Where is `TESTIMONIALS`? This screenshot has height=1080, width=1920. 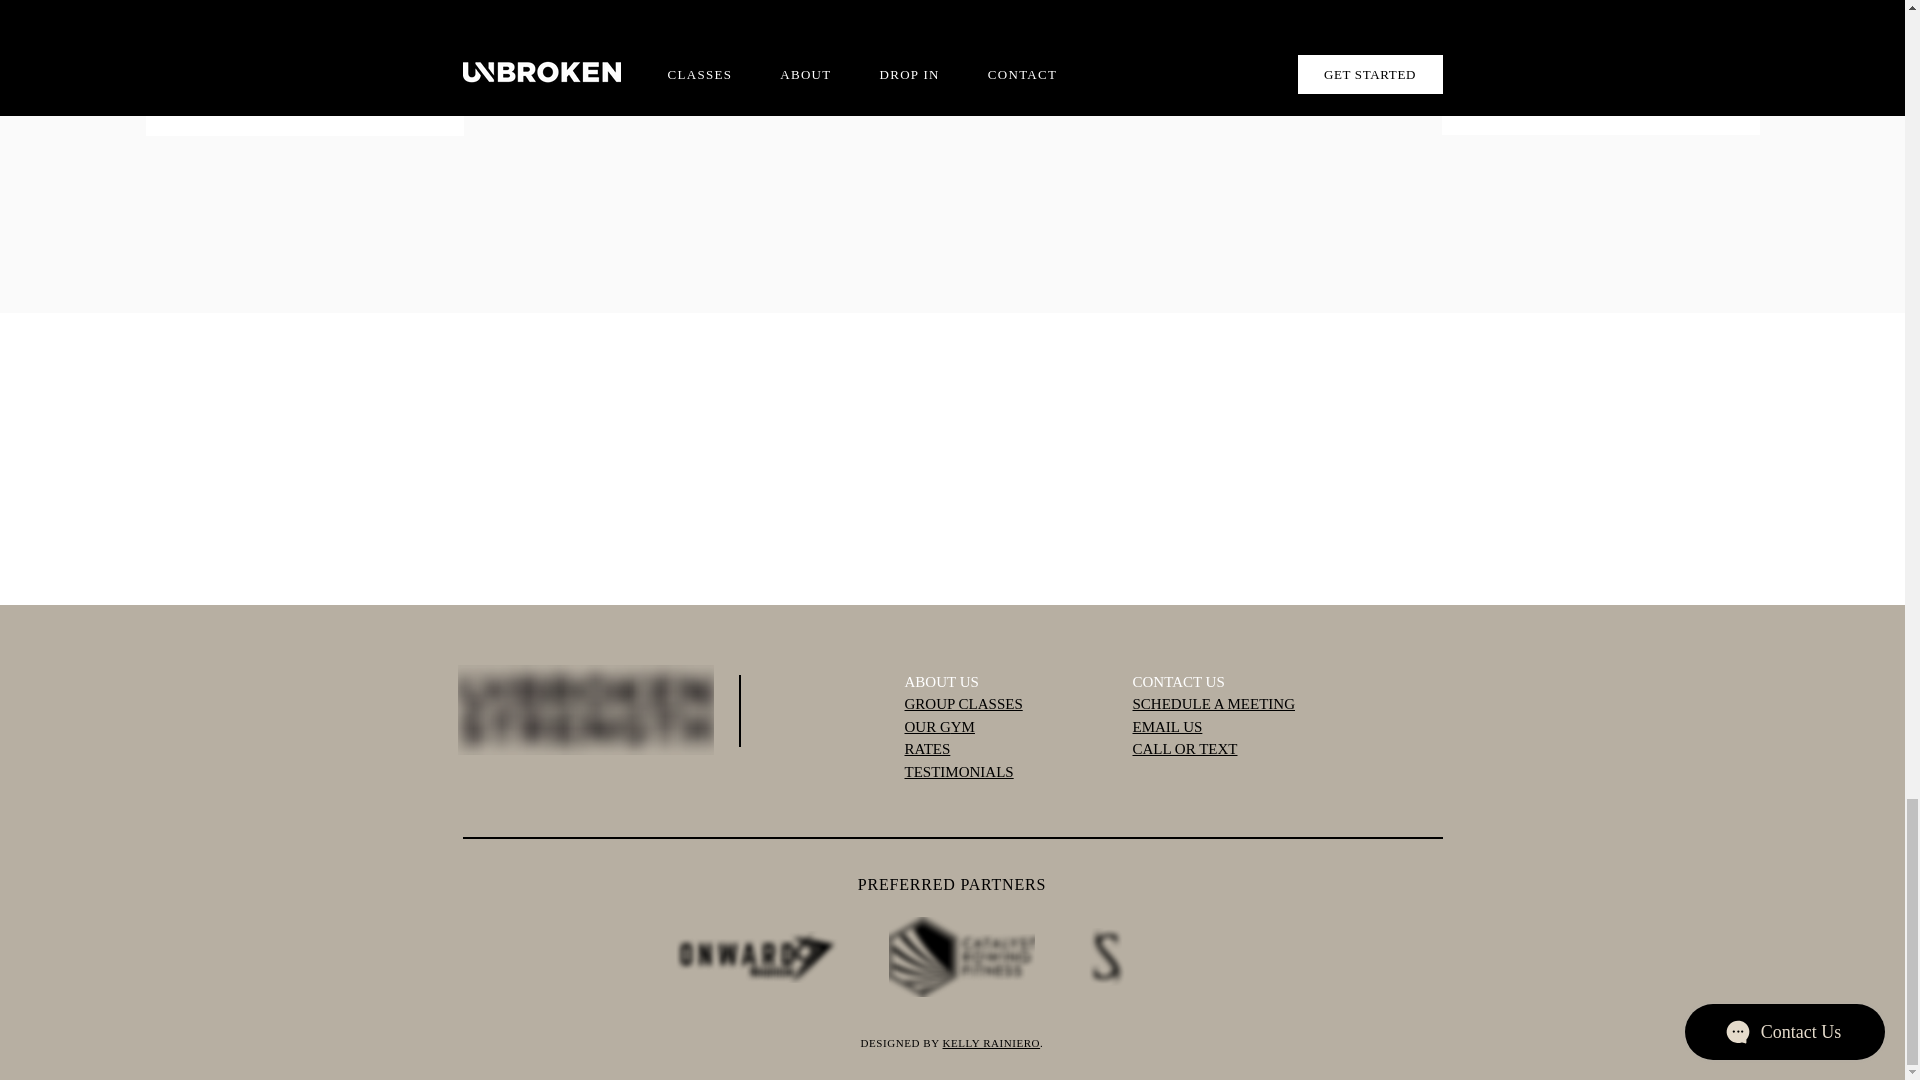 TESTIMONIALS is located at coordinates (958, 771).